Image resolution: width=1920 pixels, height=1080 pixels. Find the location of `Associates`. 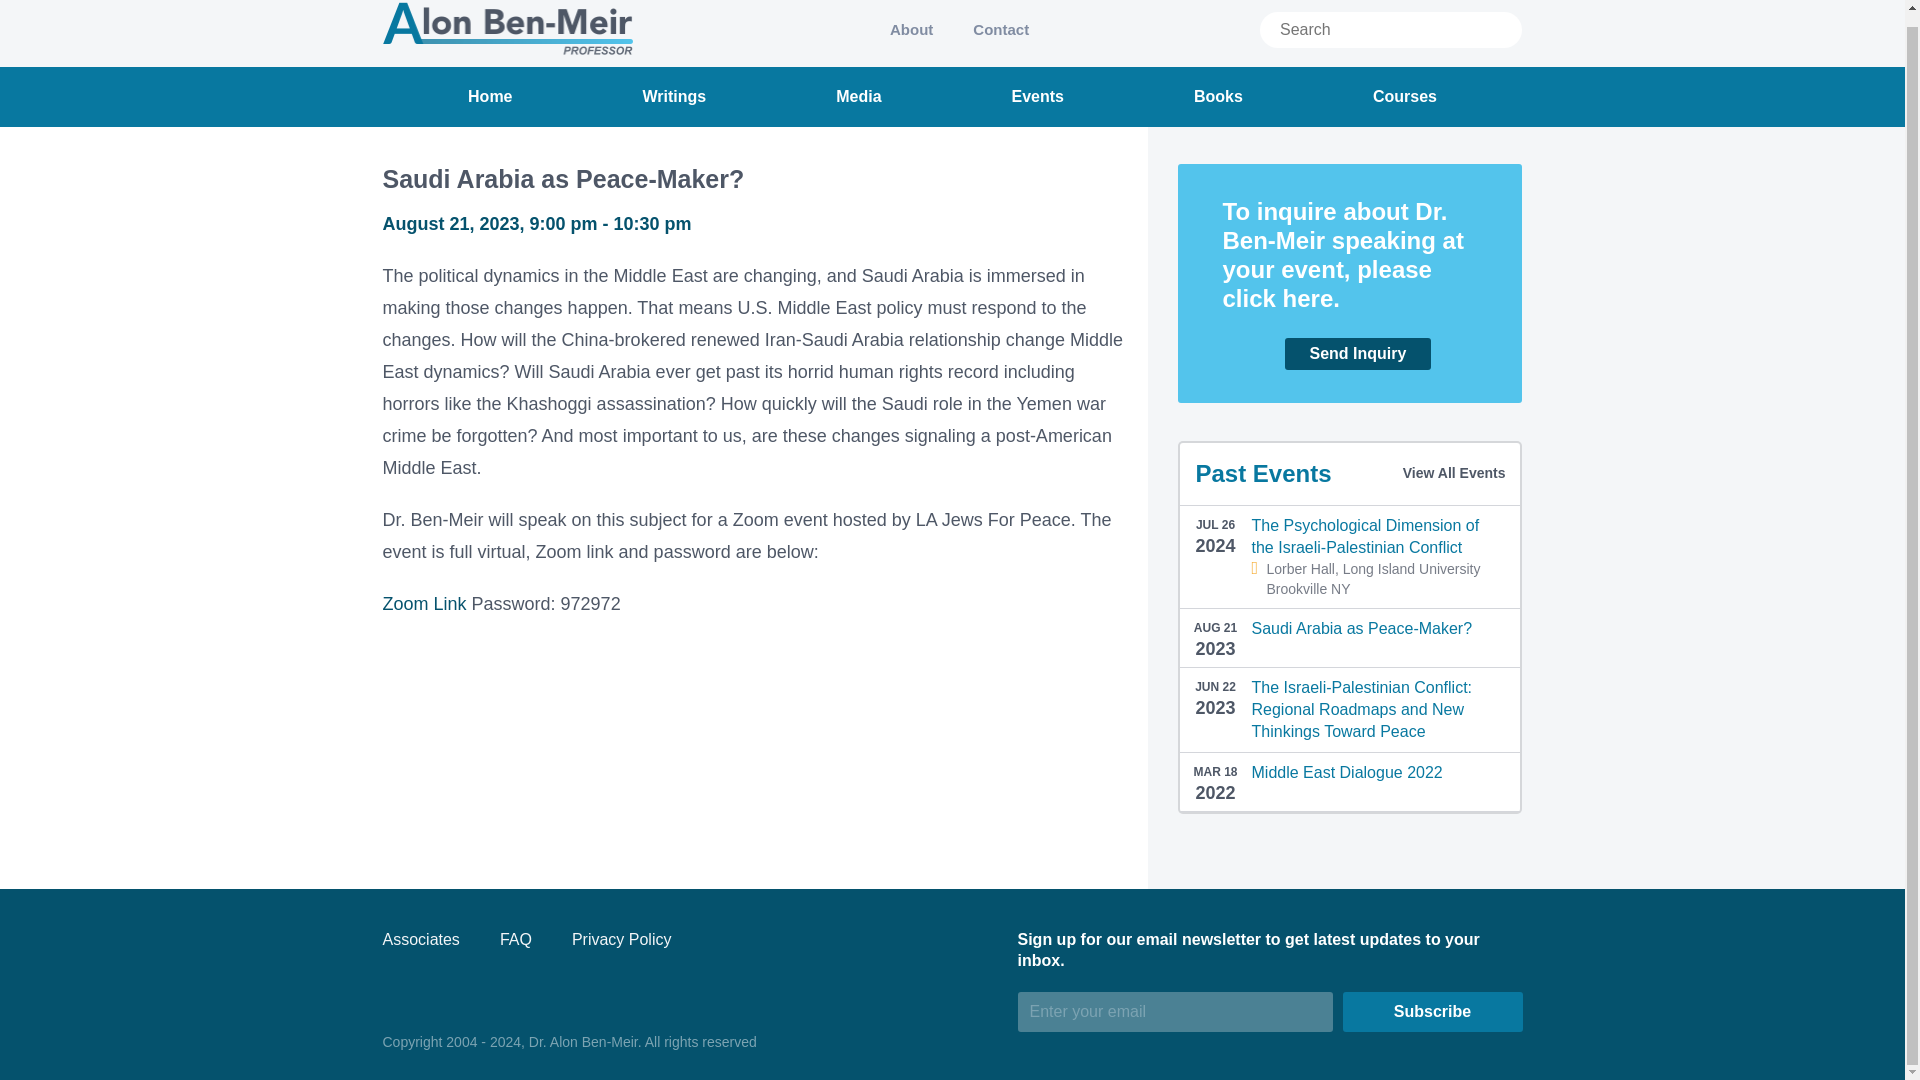

Associates is located at coordinates (420, 939).